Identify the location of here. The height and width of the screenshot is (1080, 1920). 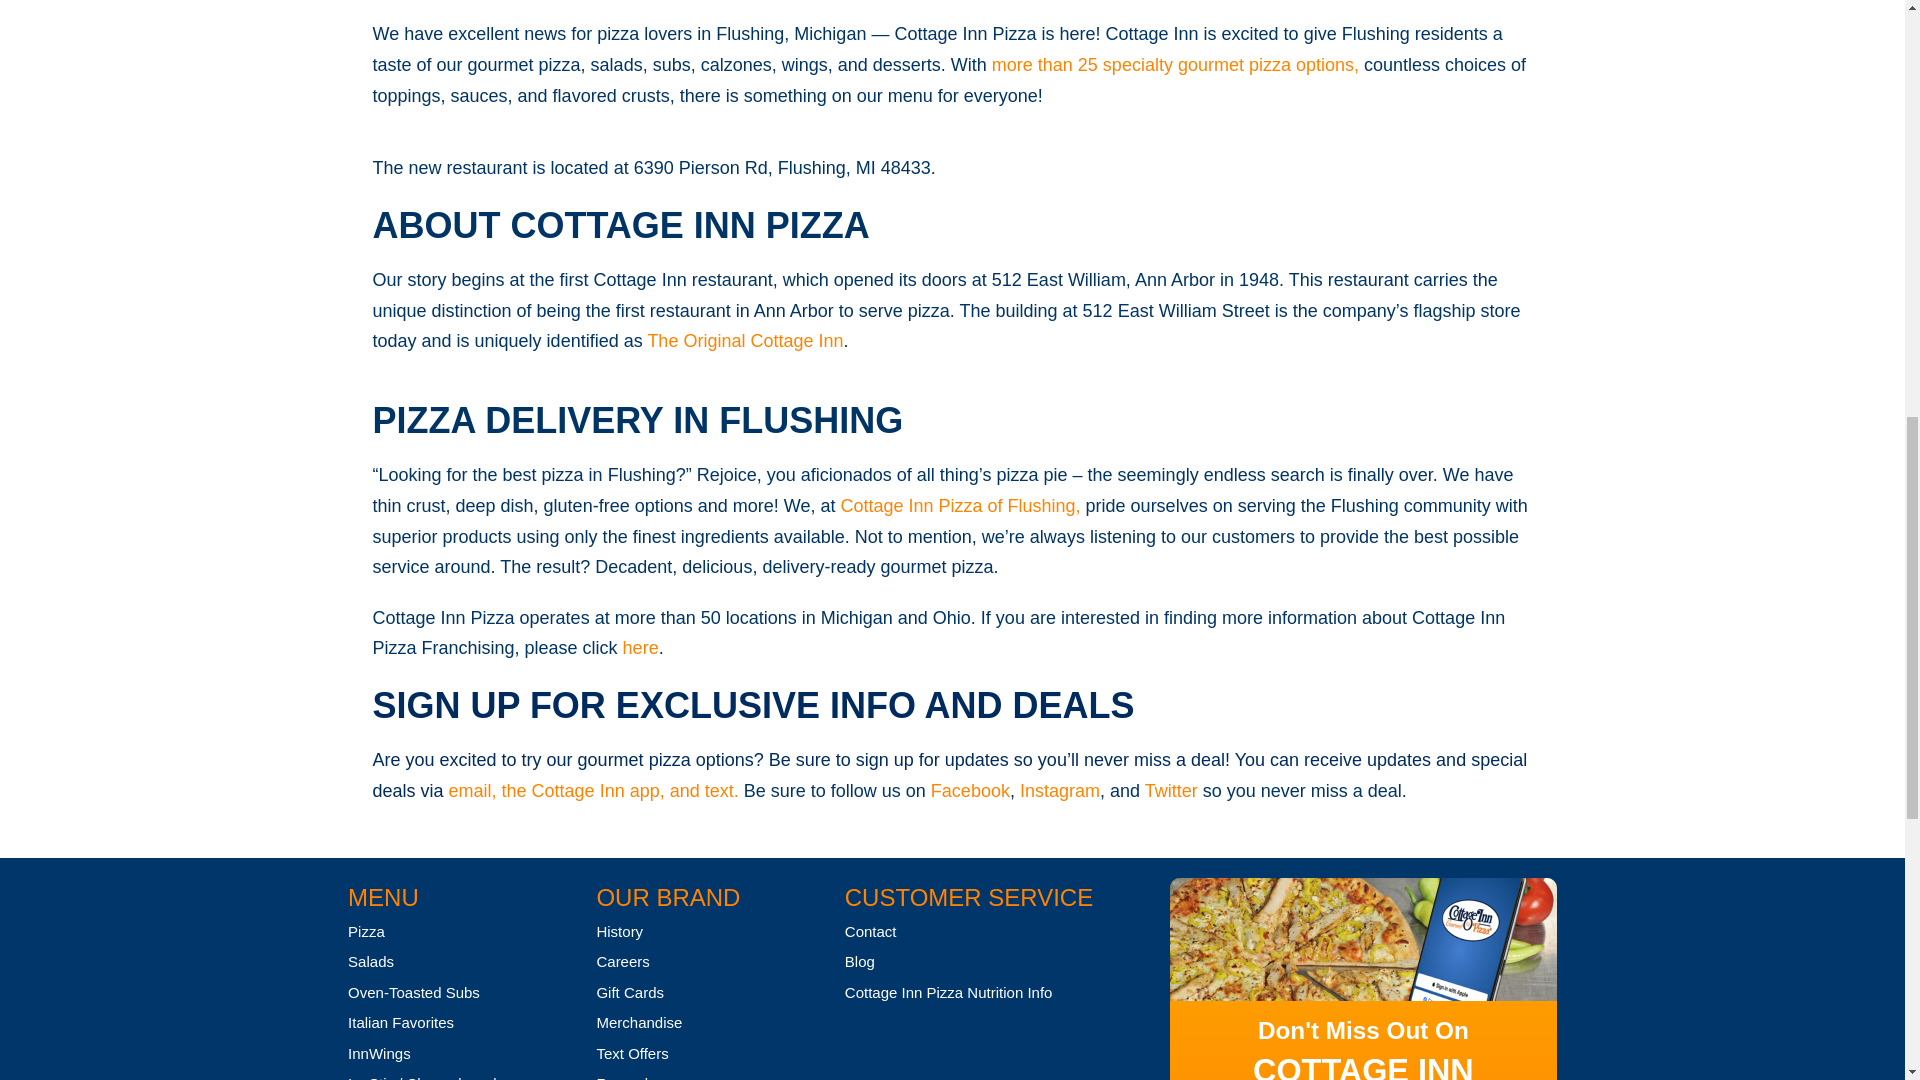
(640, 648).